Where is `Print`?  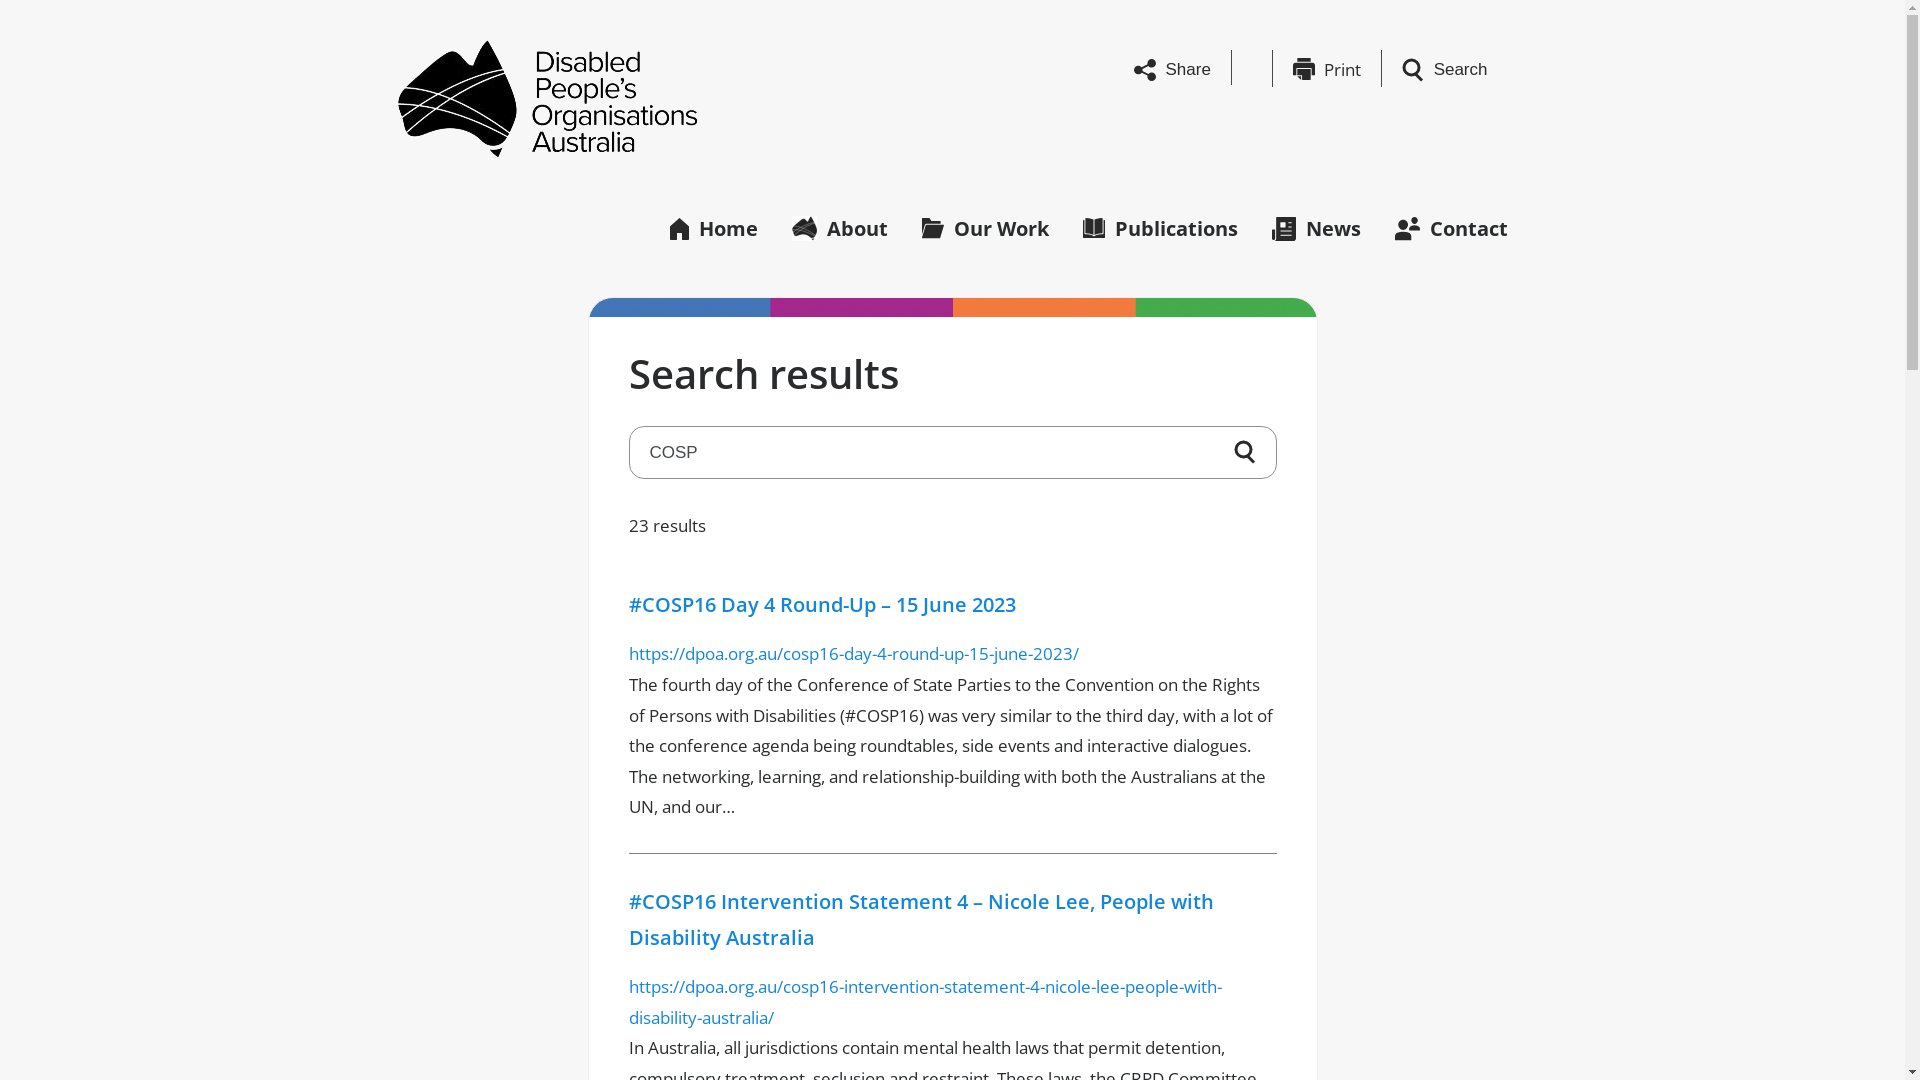 Print is located at coordinates (1327, 68).